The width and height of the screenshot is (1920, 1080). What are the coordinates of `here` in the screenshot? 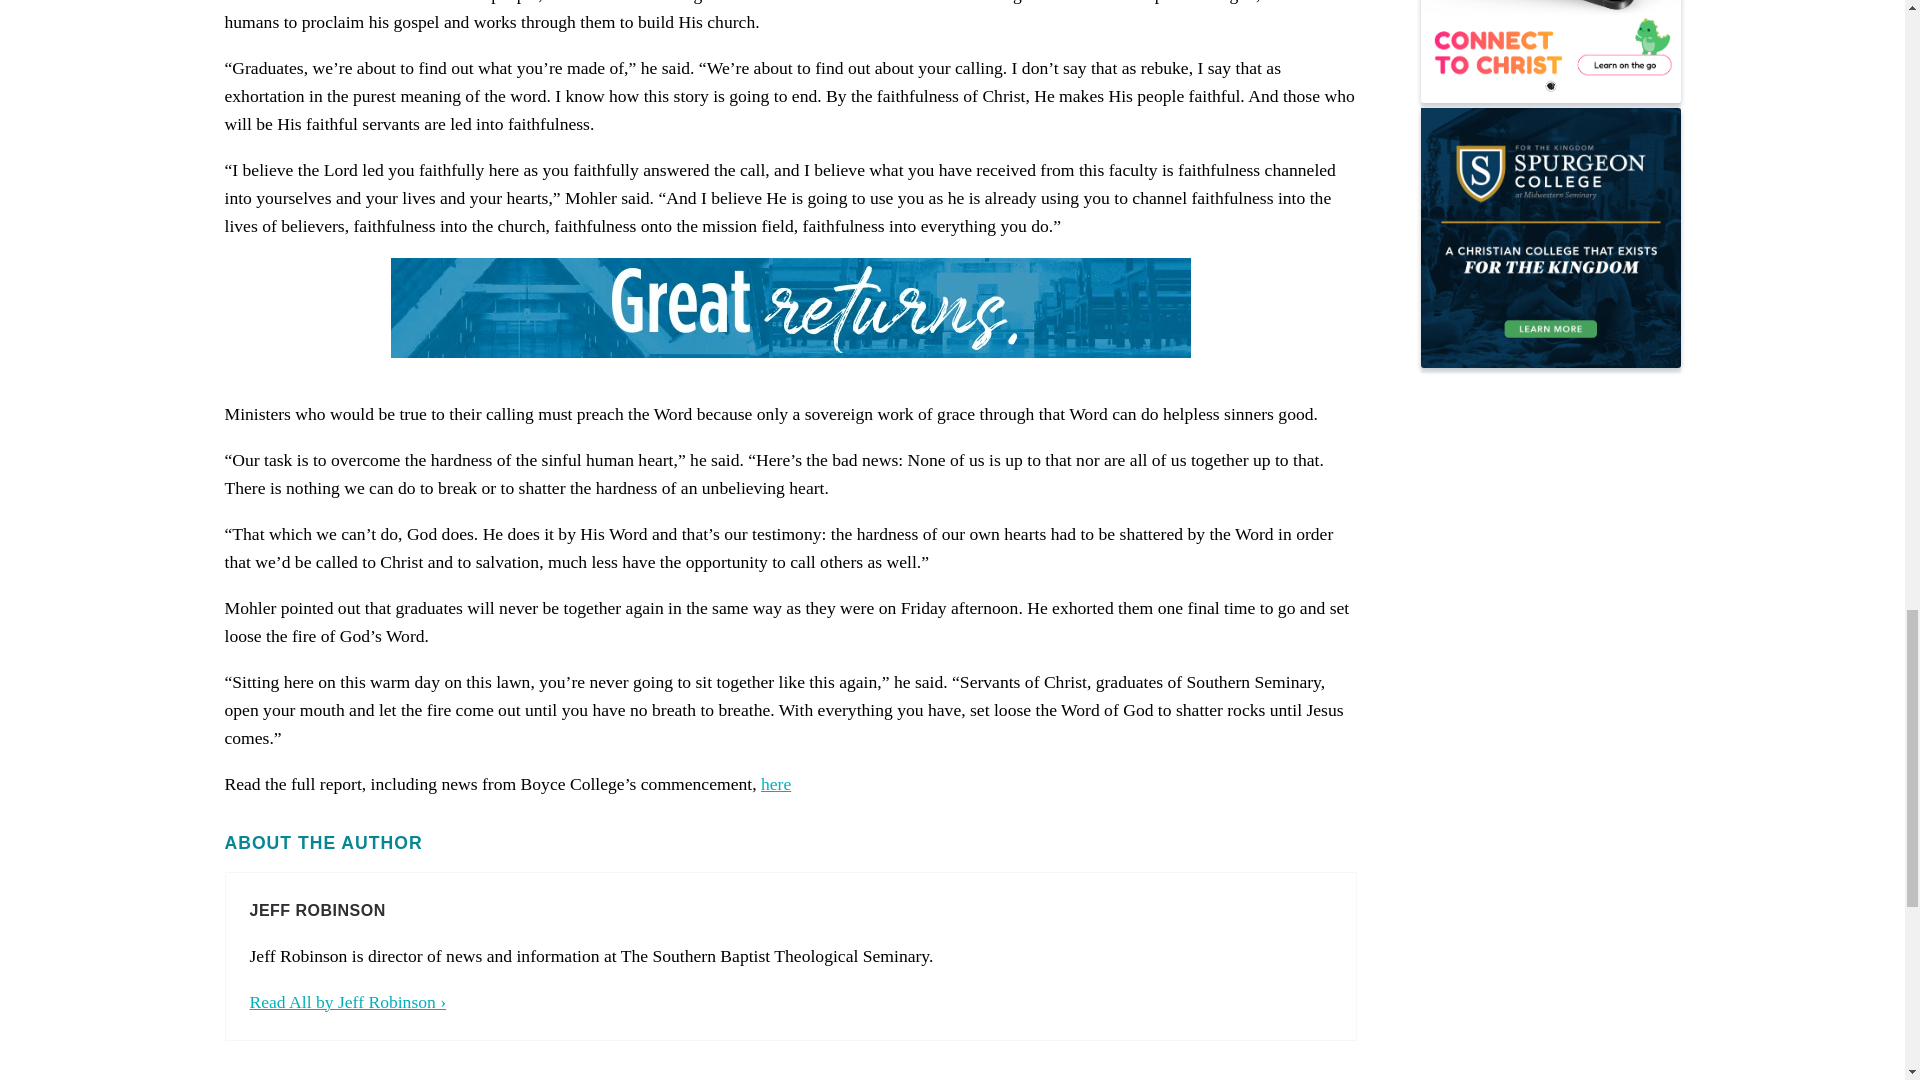 It's located at (776, 784).